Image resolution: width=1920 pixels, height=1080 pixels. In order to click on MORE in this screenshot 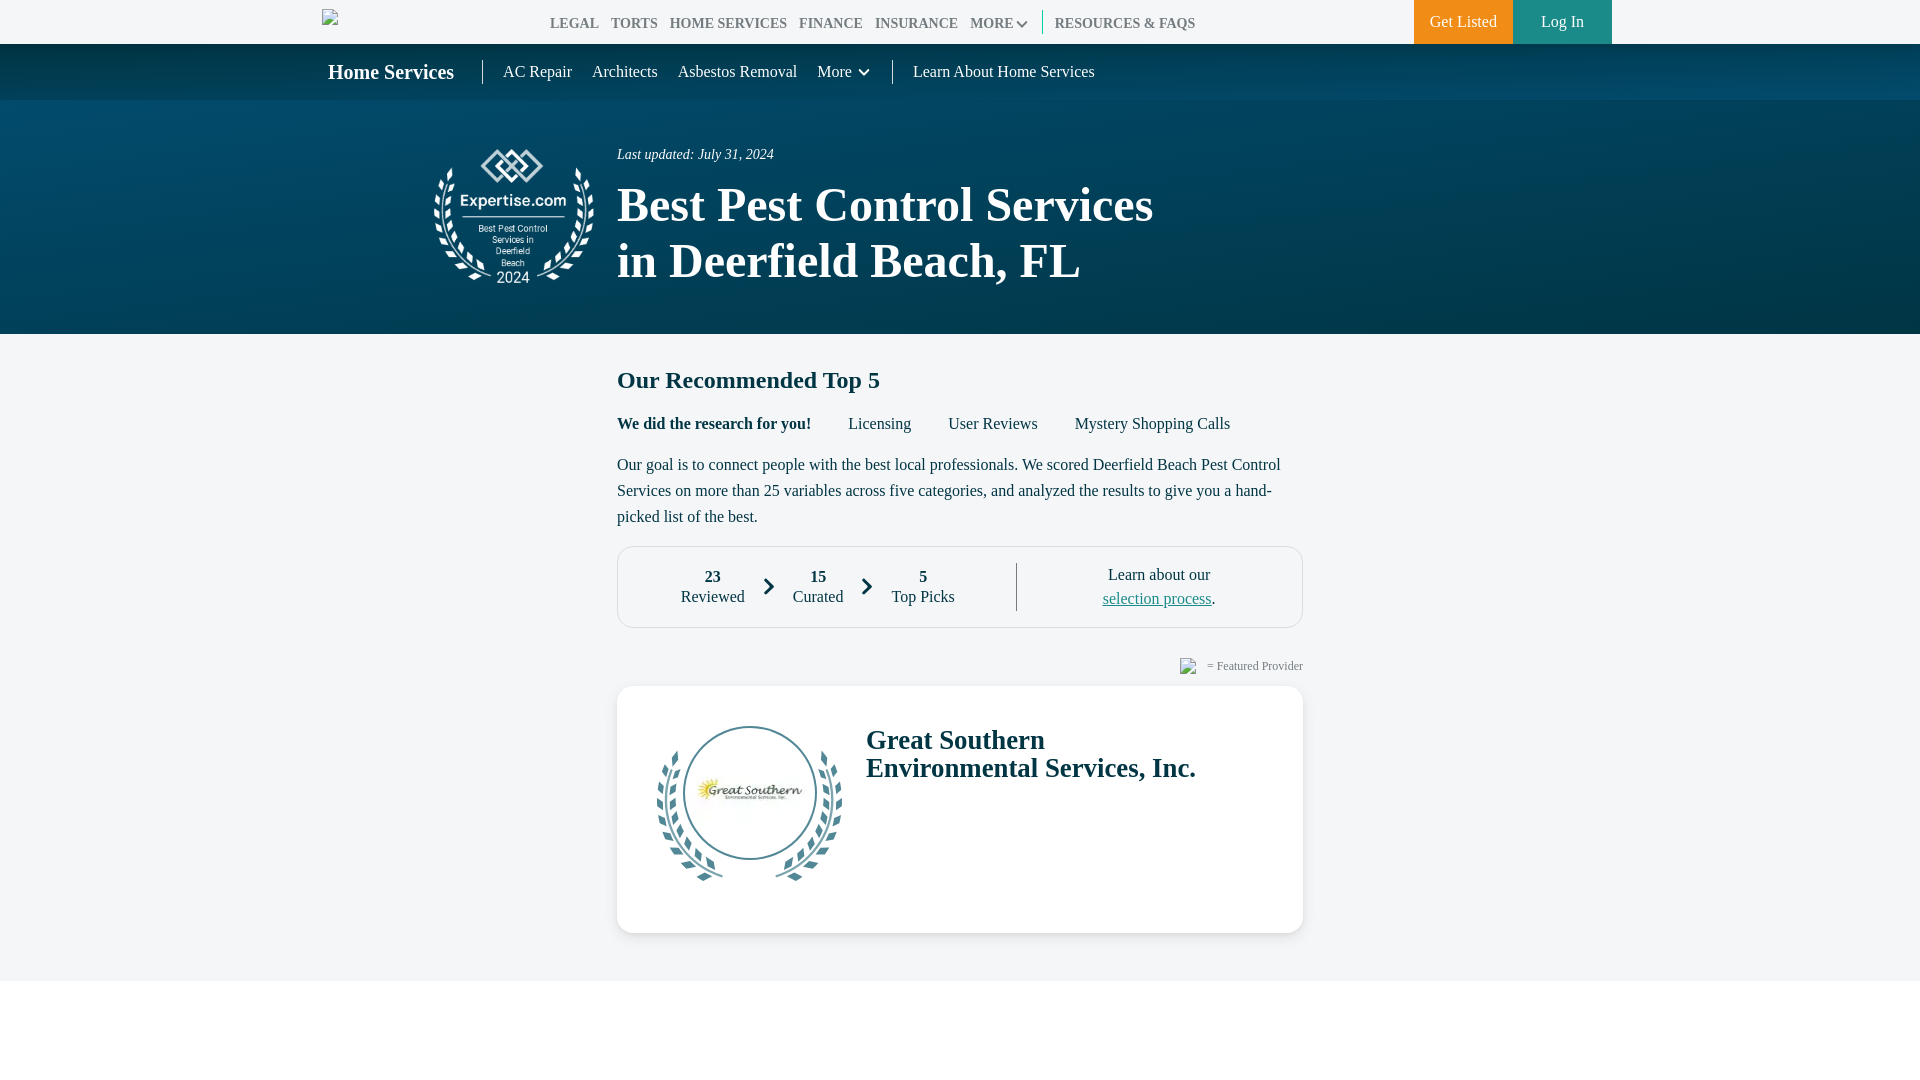, I will do `click(999, 24)`.